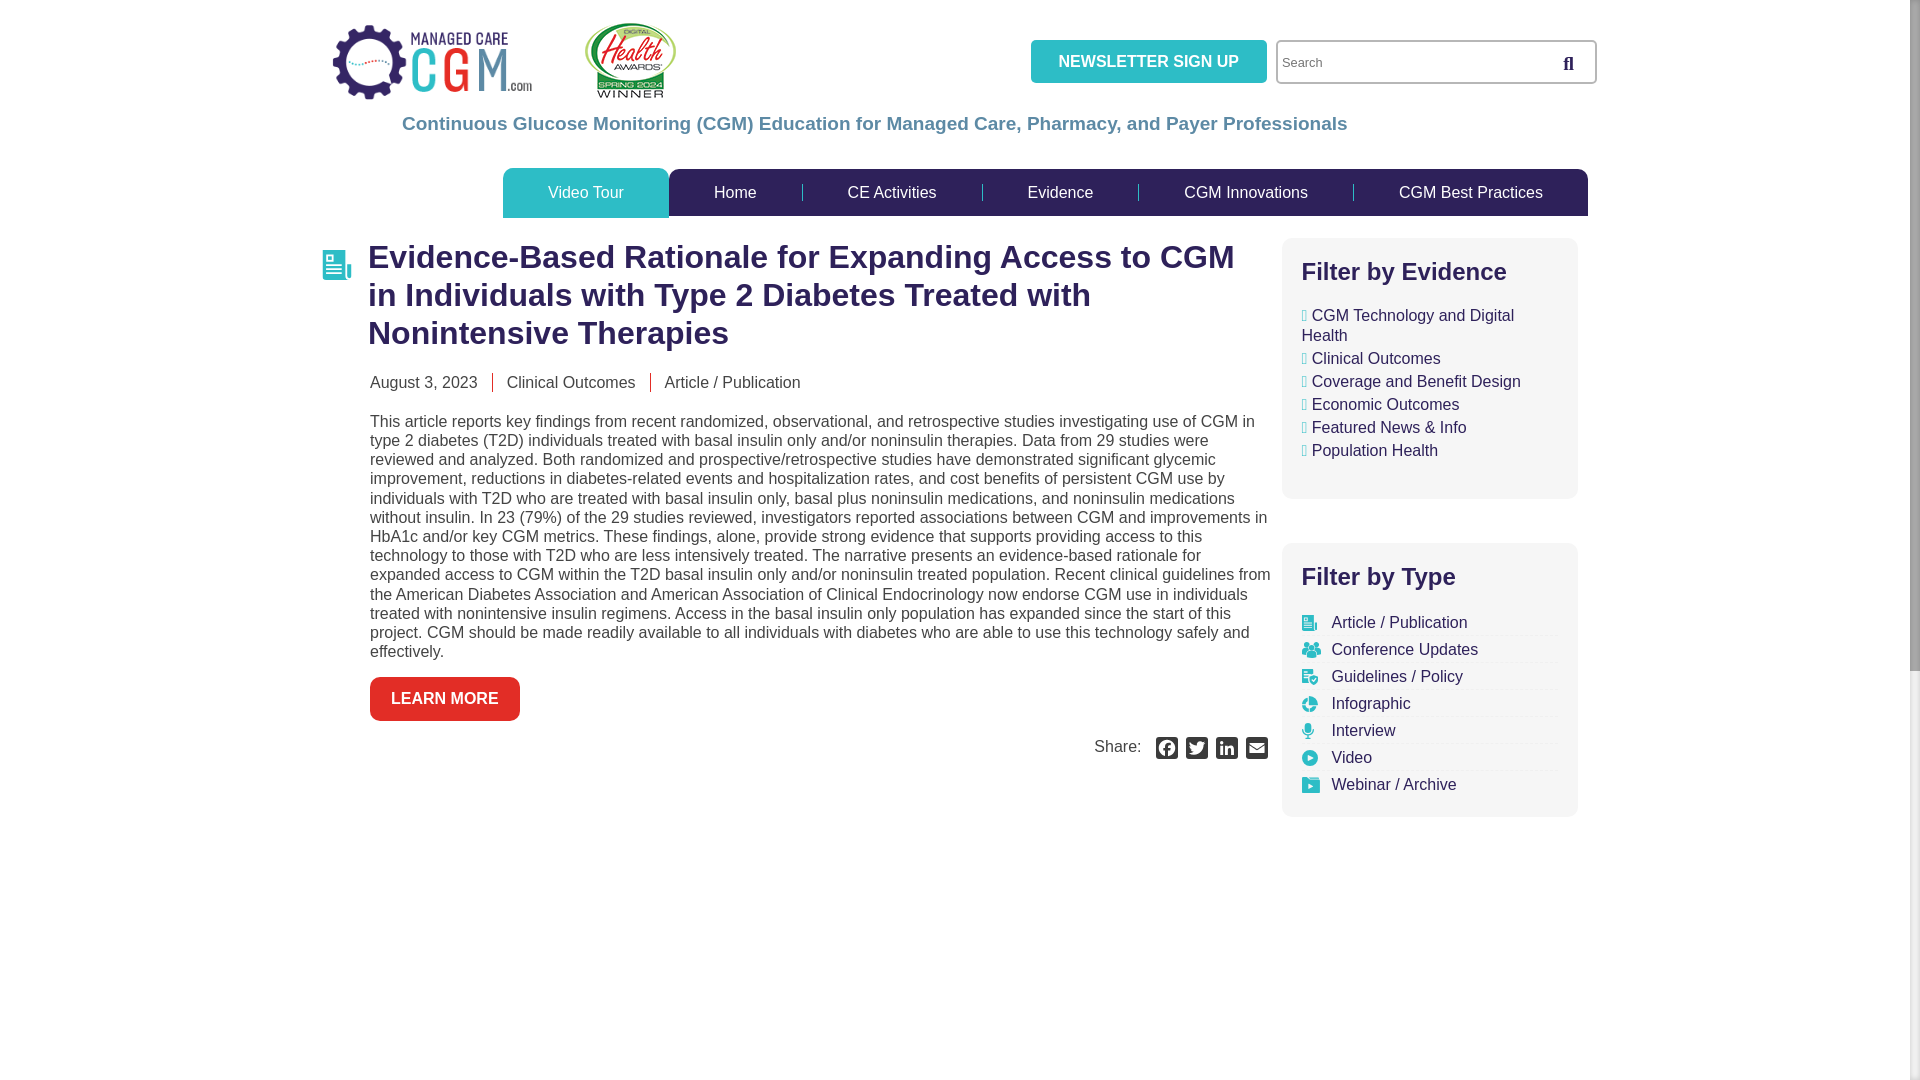  I want to click on CGM Innovations, so click(1246, 192).